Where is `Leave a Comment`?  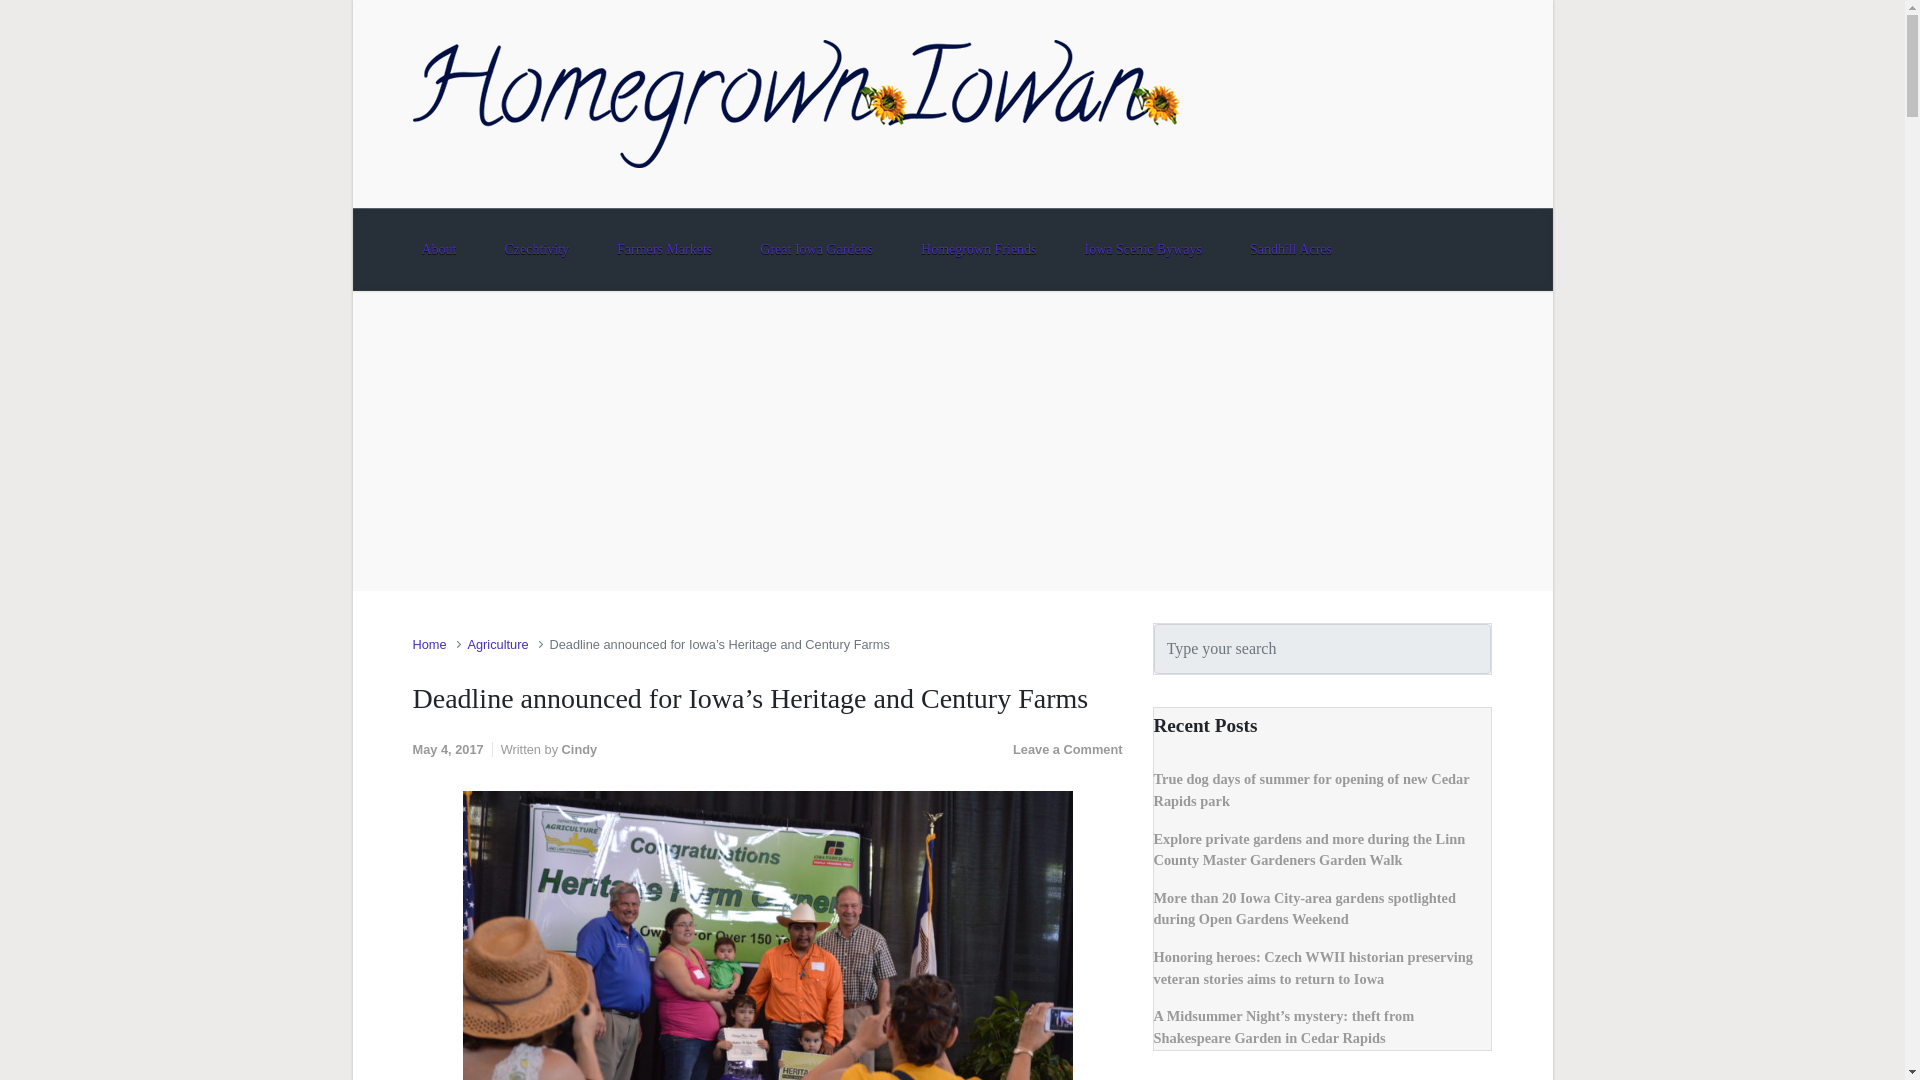
Leave a Comment is located at coordinates (1068, 749).